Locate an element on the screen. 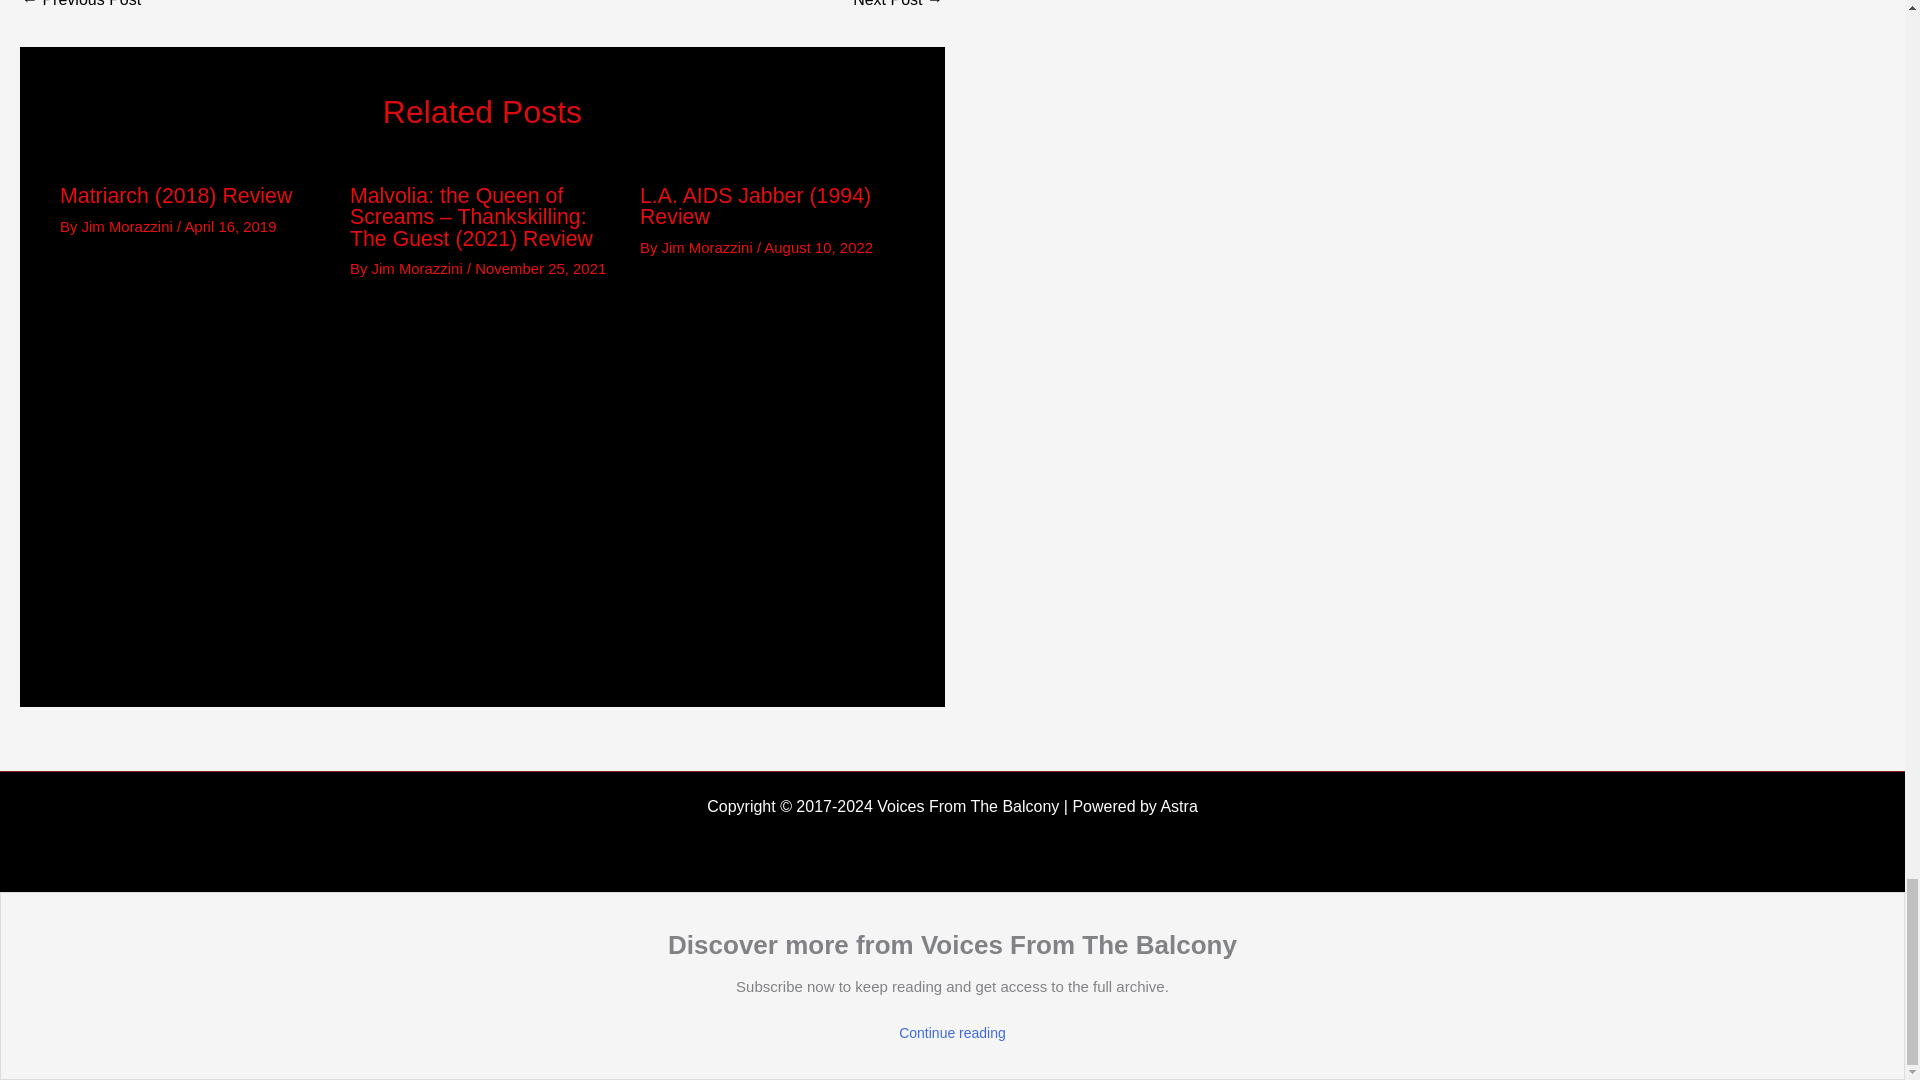  View all posts by Jim Morazzini is located at coordinates (129, 226).